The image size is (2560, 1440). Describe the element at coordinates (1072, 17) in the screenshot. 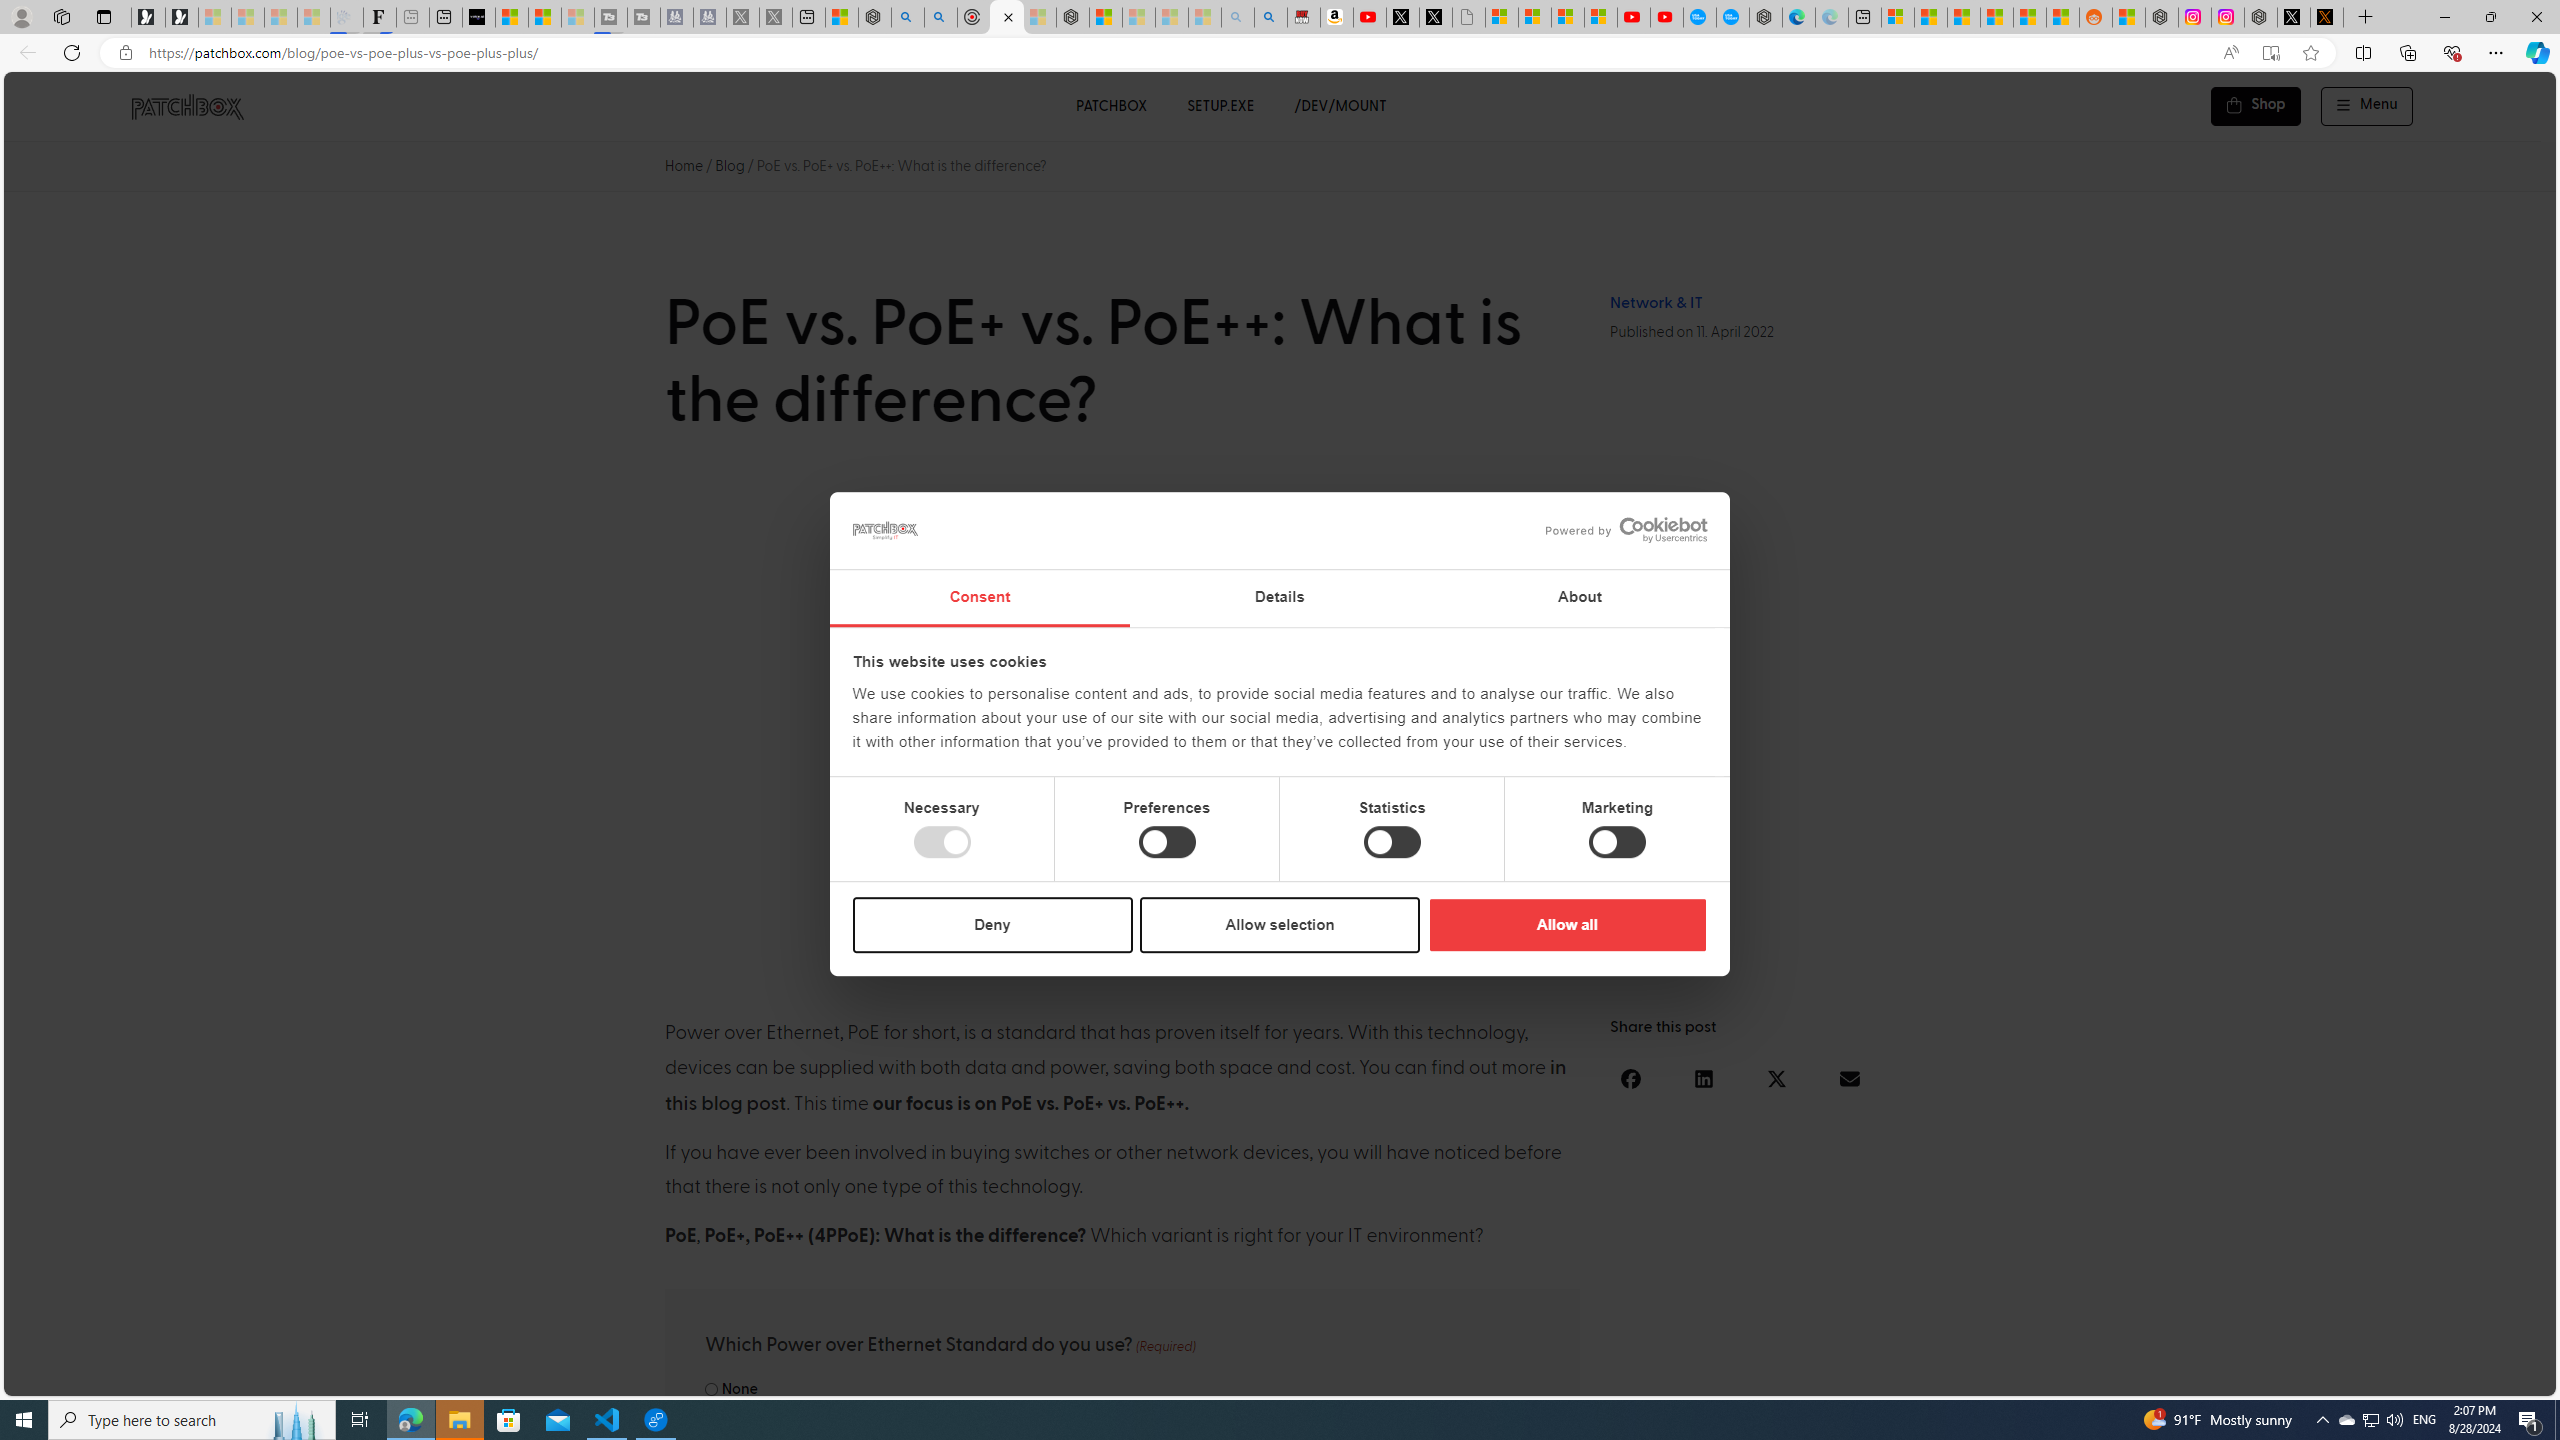

I see `Nordace - Nordace Siena Is Not An Ordinary Backpack` at that location.